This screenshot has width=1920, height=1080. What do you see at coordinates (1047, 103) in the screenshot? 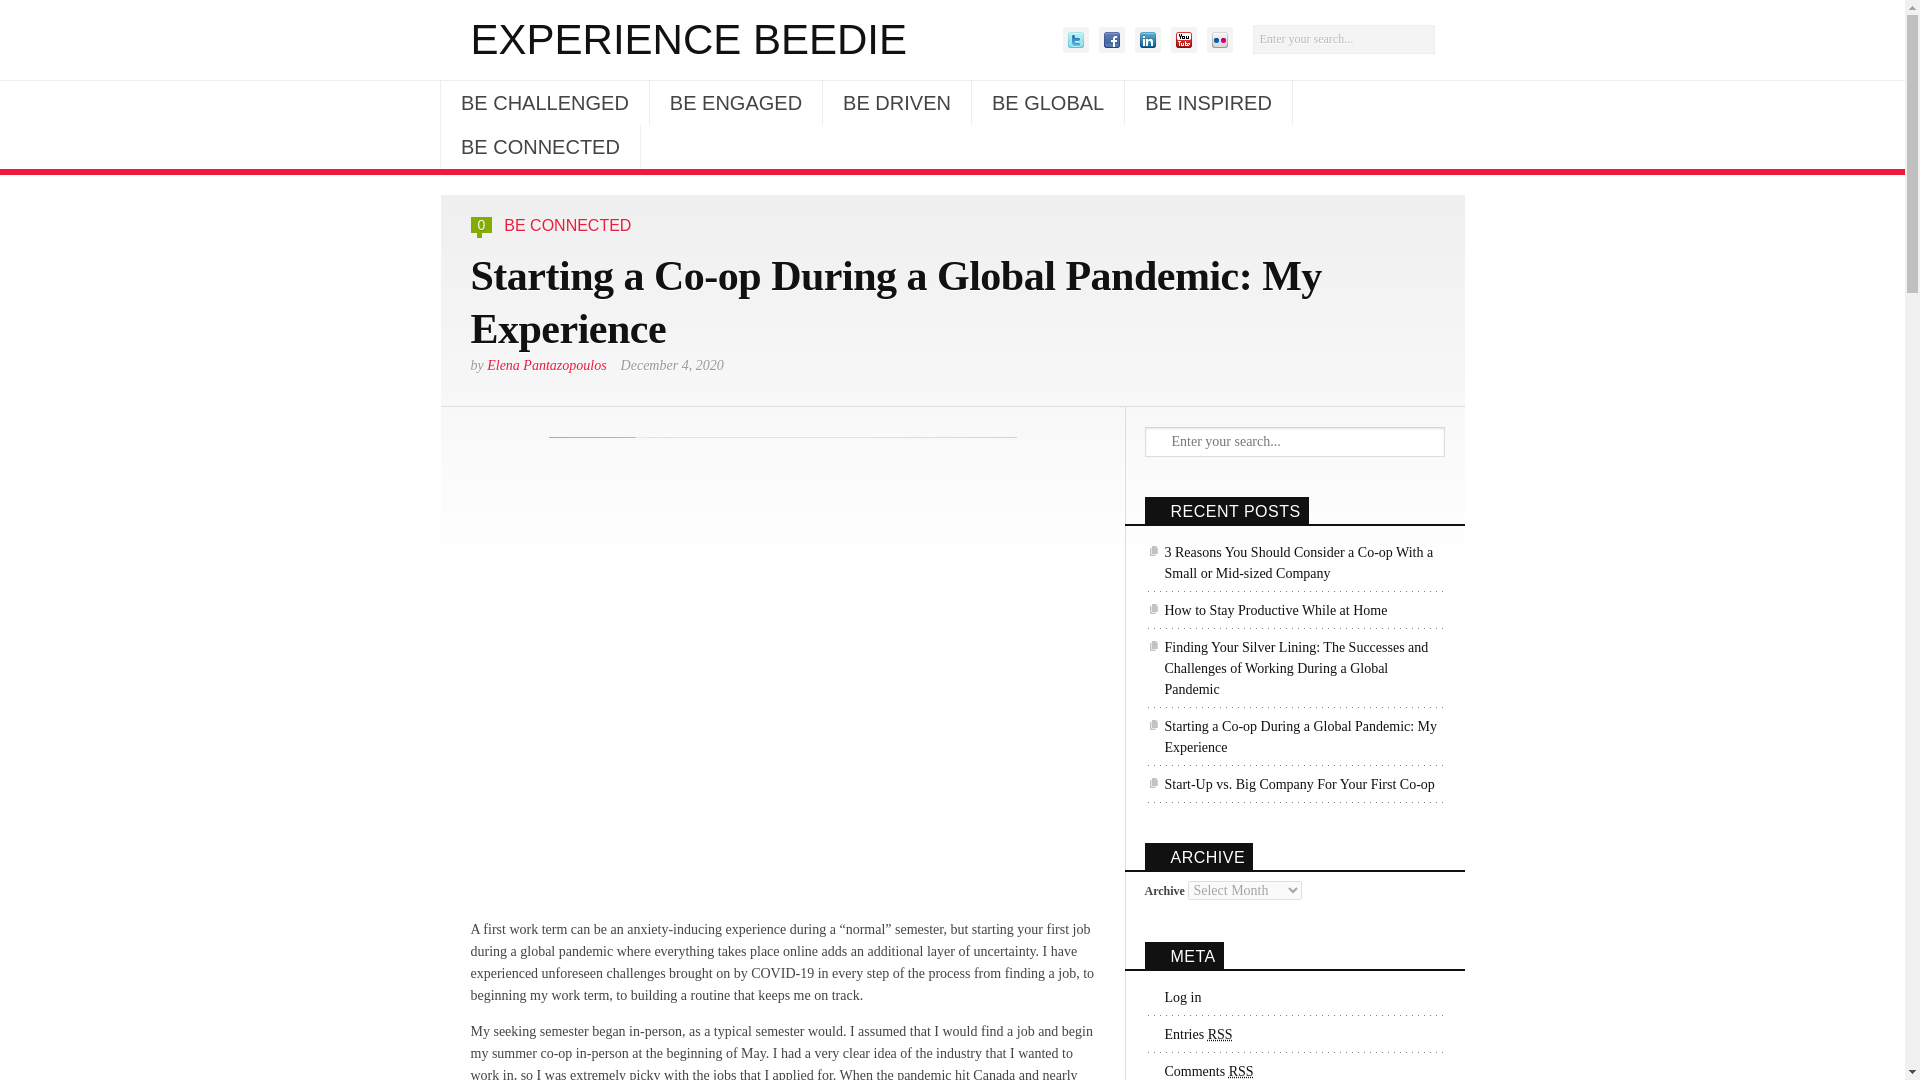
I see `BE GLOBAL` at bounding box center [1047, 103].